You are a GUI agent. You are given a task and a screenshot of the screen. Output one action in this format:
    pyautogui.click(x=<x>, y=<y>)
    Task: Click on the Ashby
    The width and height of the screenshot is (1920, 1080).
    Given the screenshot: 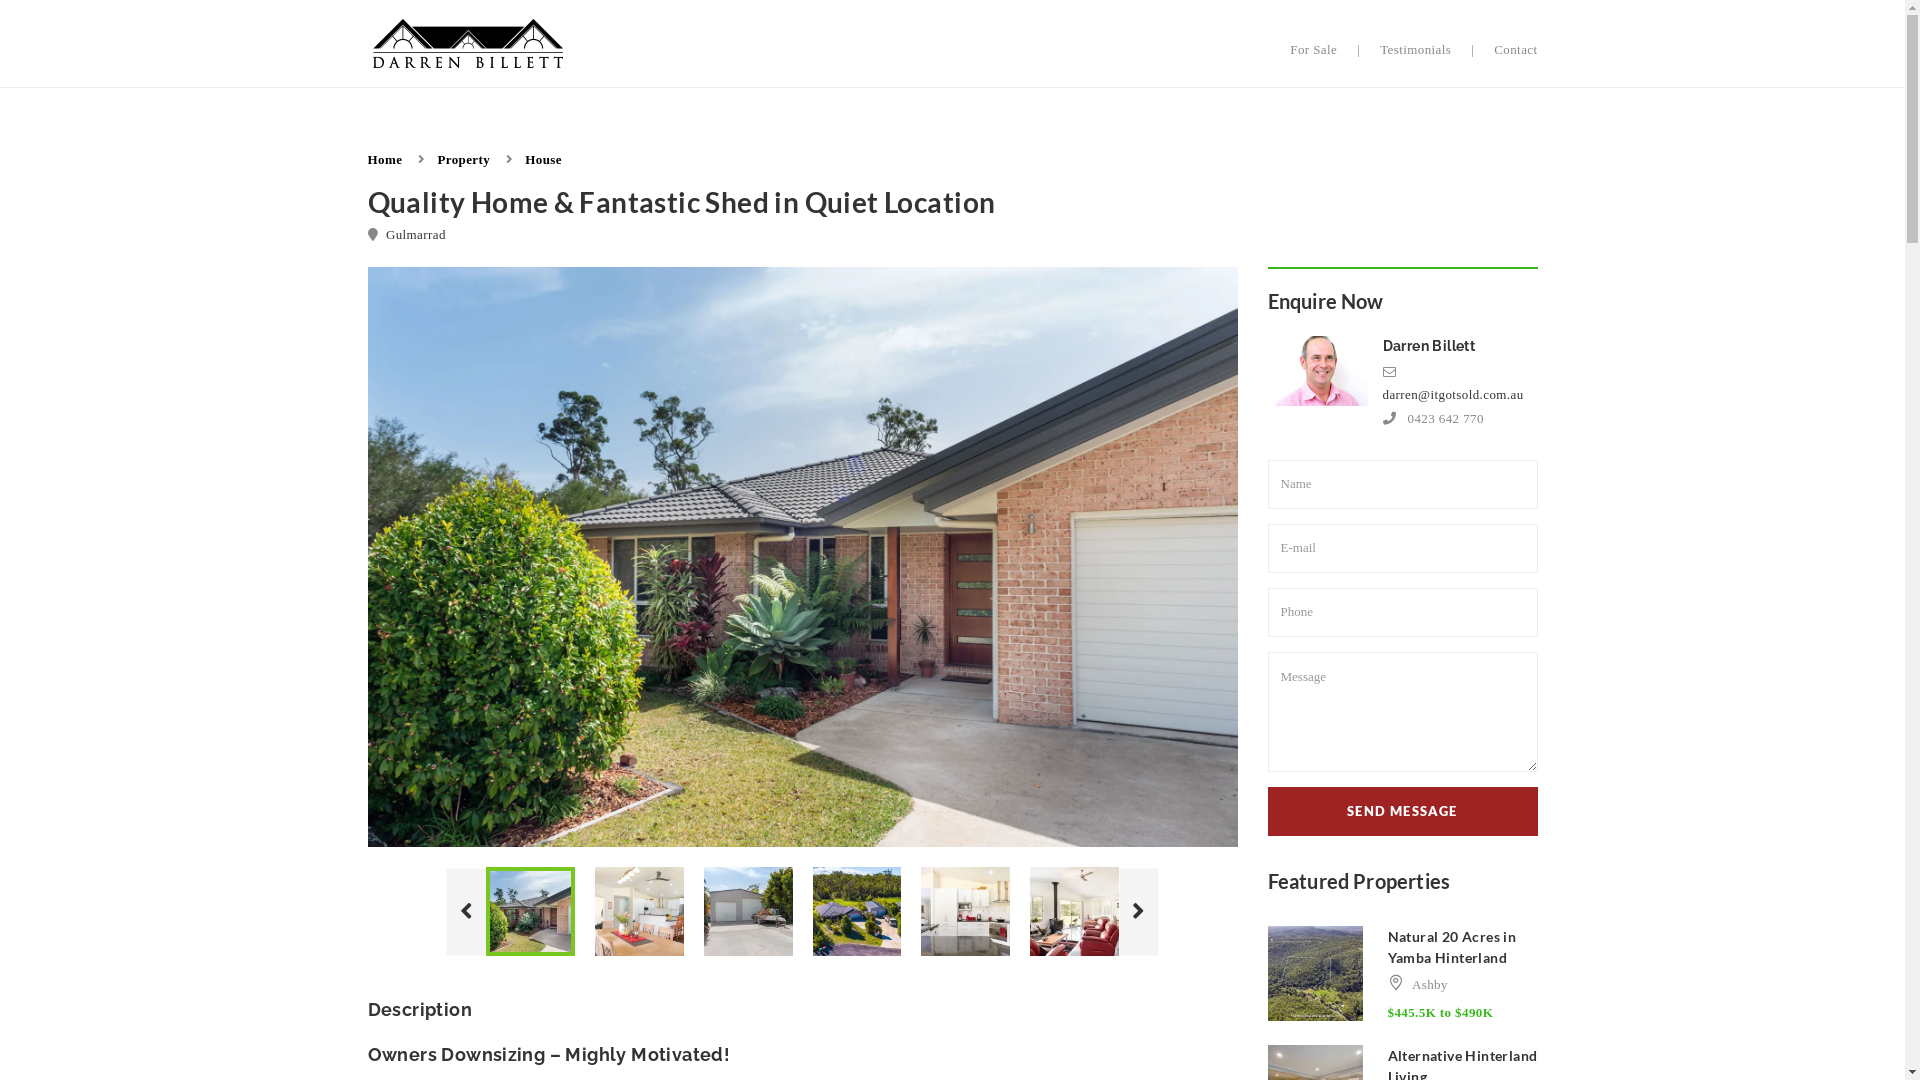 What is the action you would take?
    pyautogui.click(x=1430, y=984)
    